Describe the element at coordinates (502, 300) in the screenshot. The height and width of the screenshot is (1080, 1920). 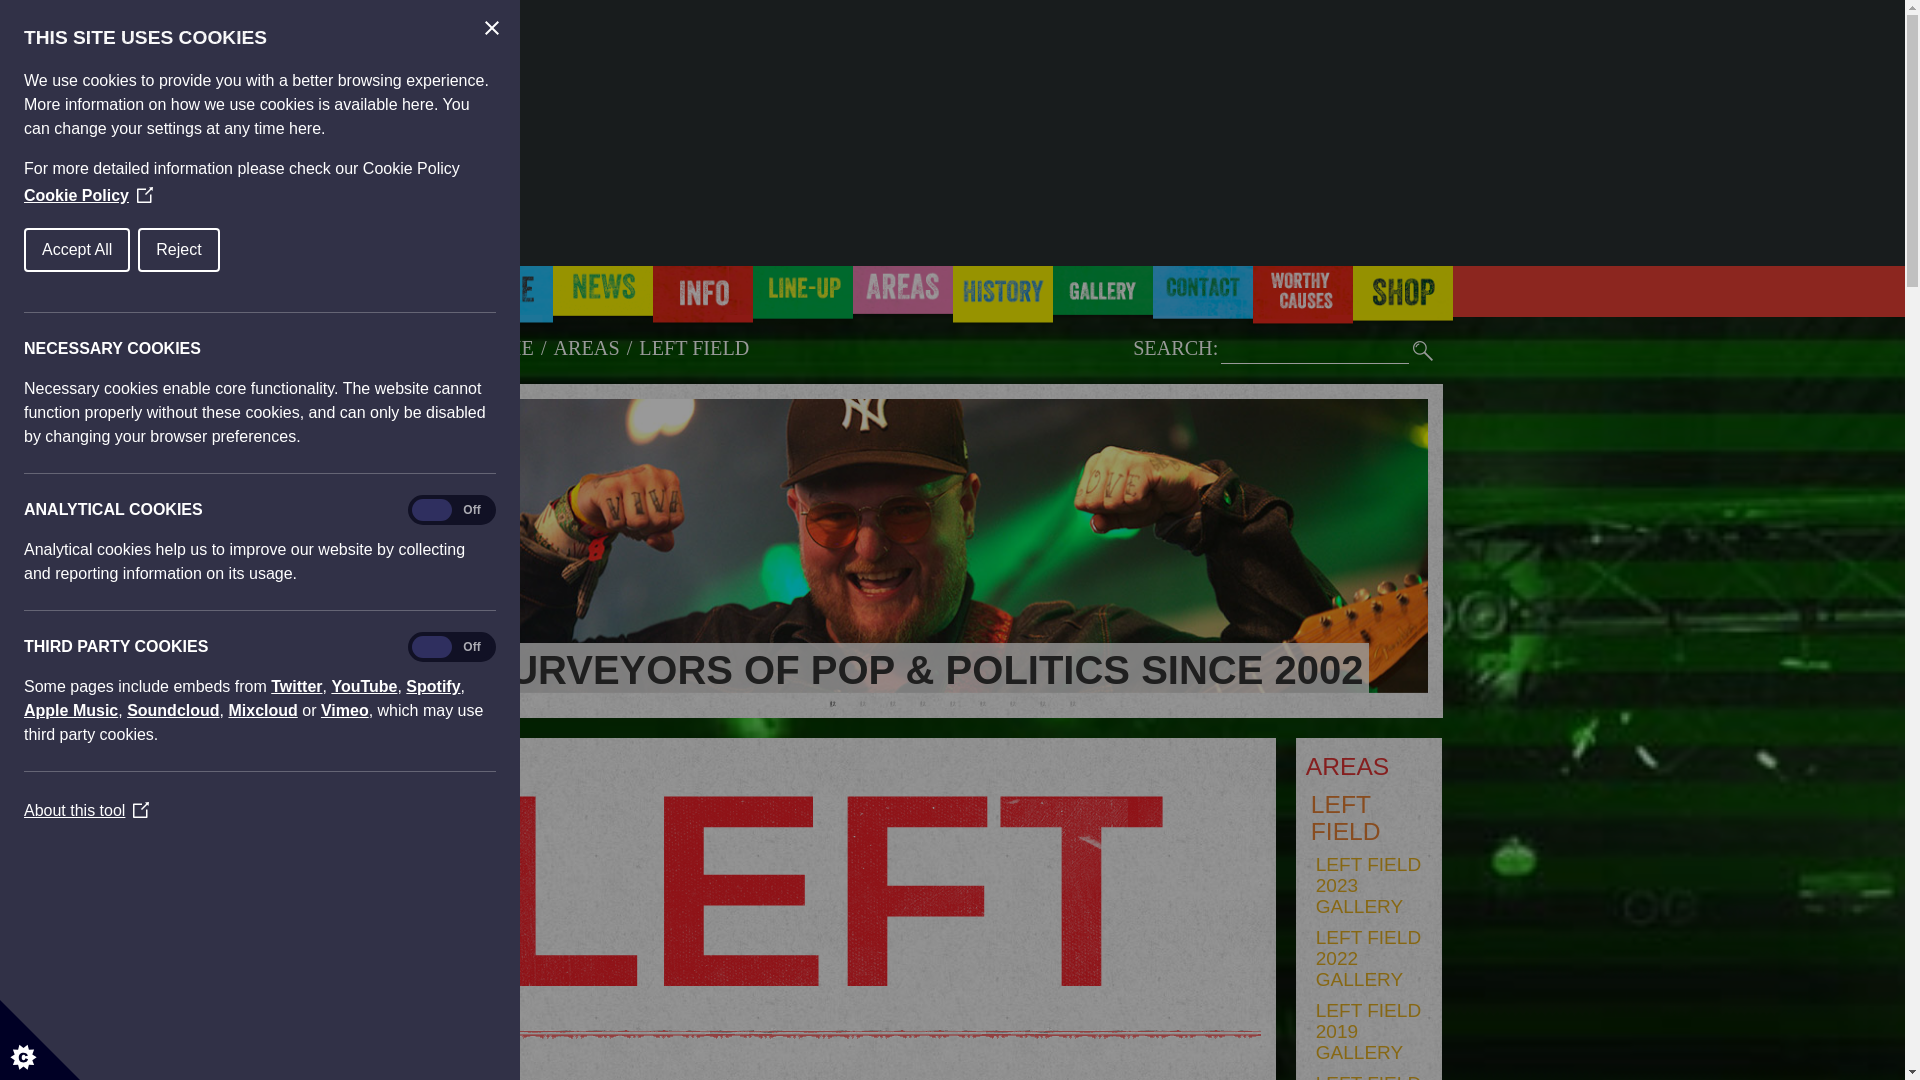
I see `Home` at that location.